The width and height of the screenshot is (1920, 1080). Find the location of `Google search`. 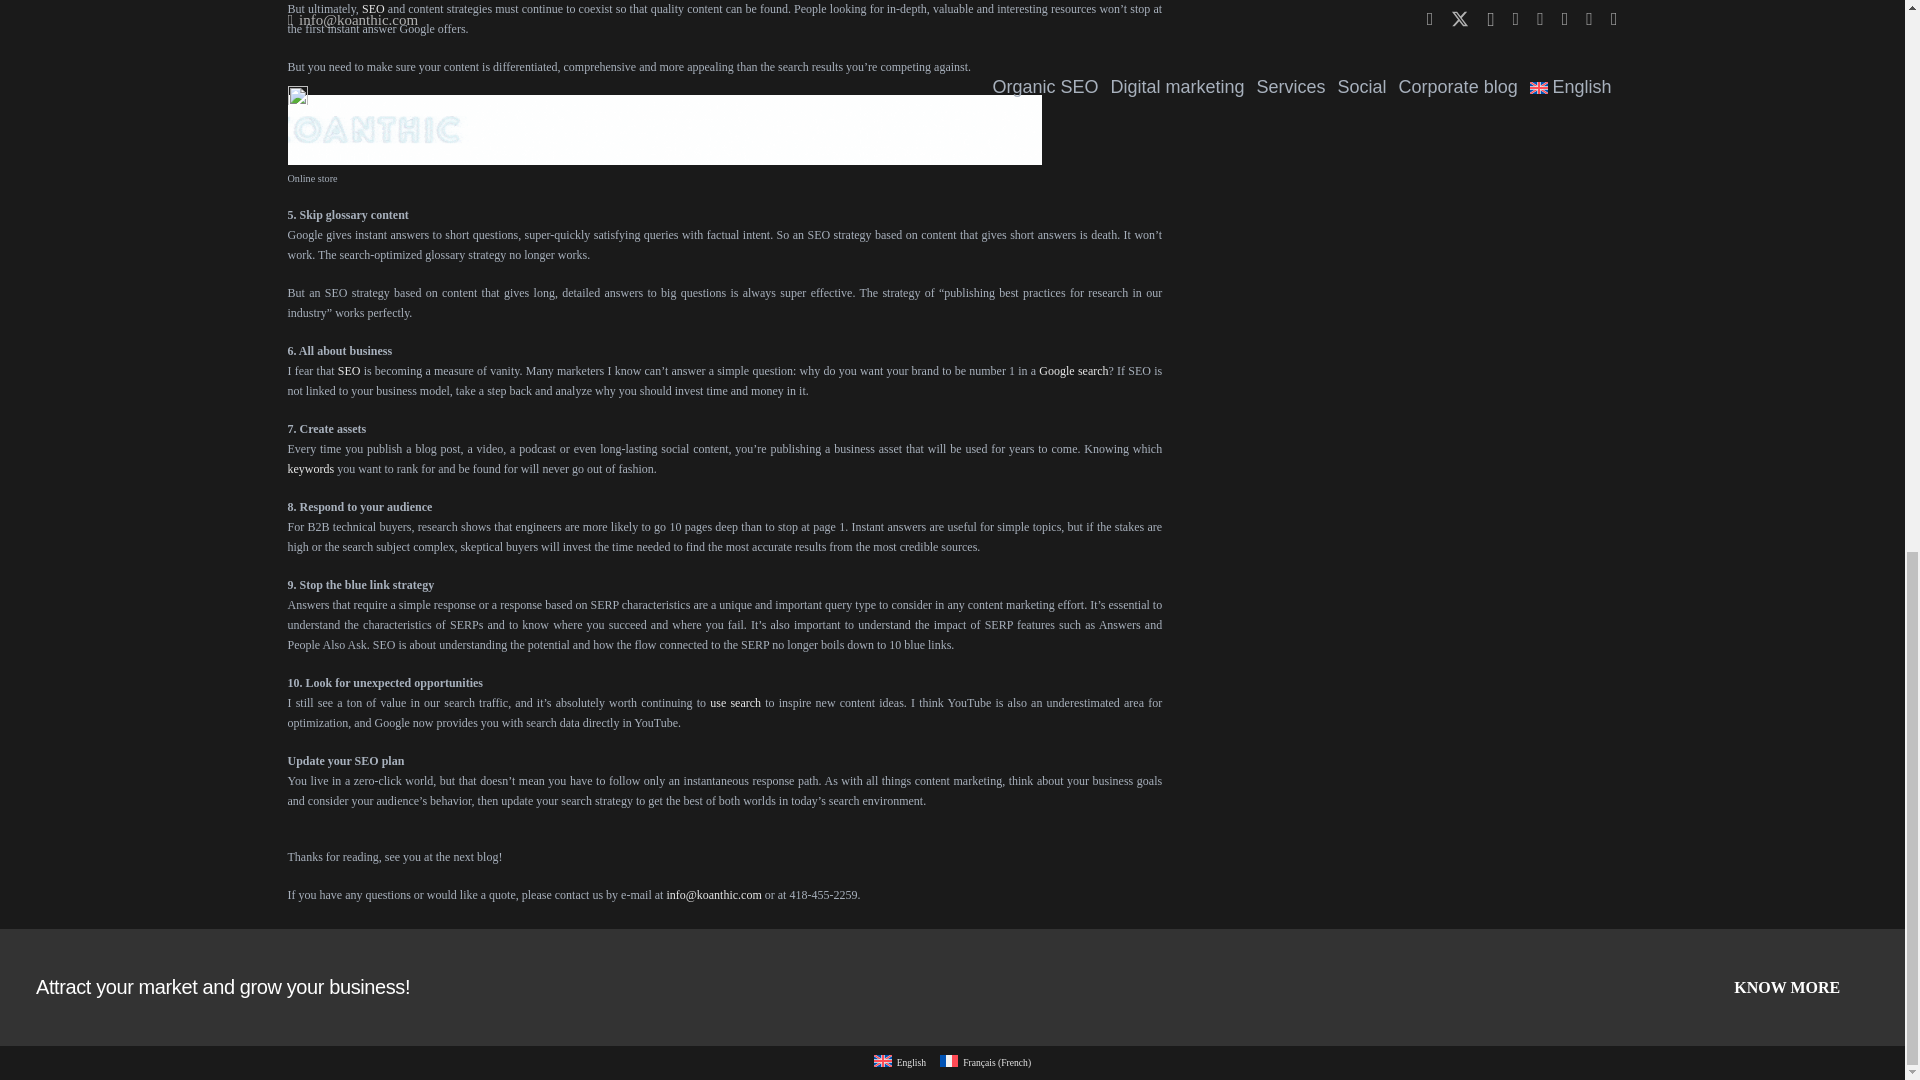

Google search is located at coordinates (1072, 370).